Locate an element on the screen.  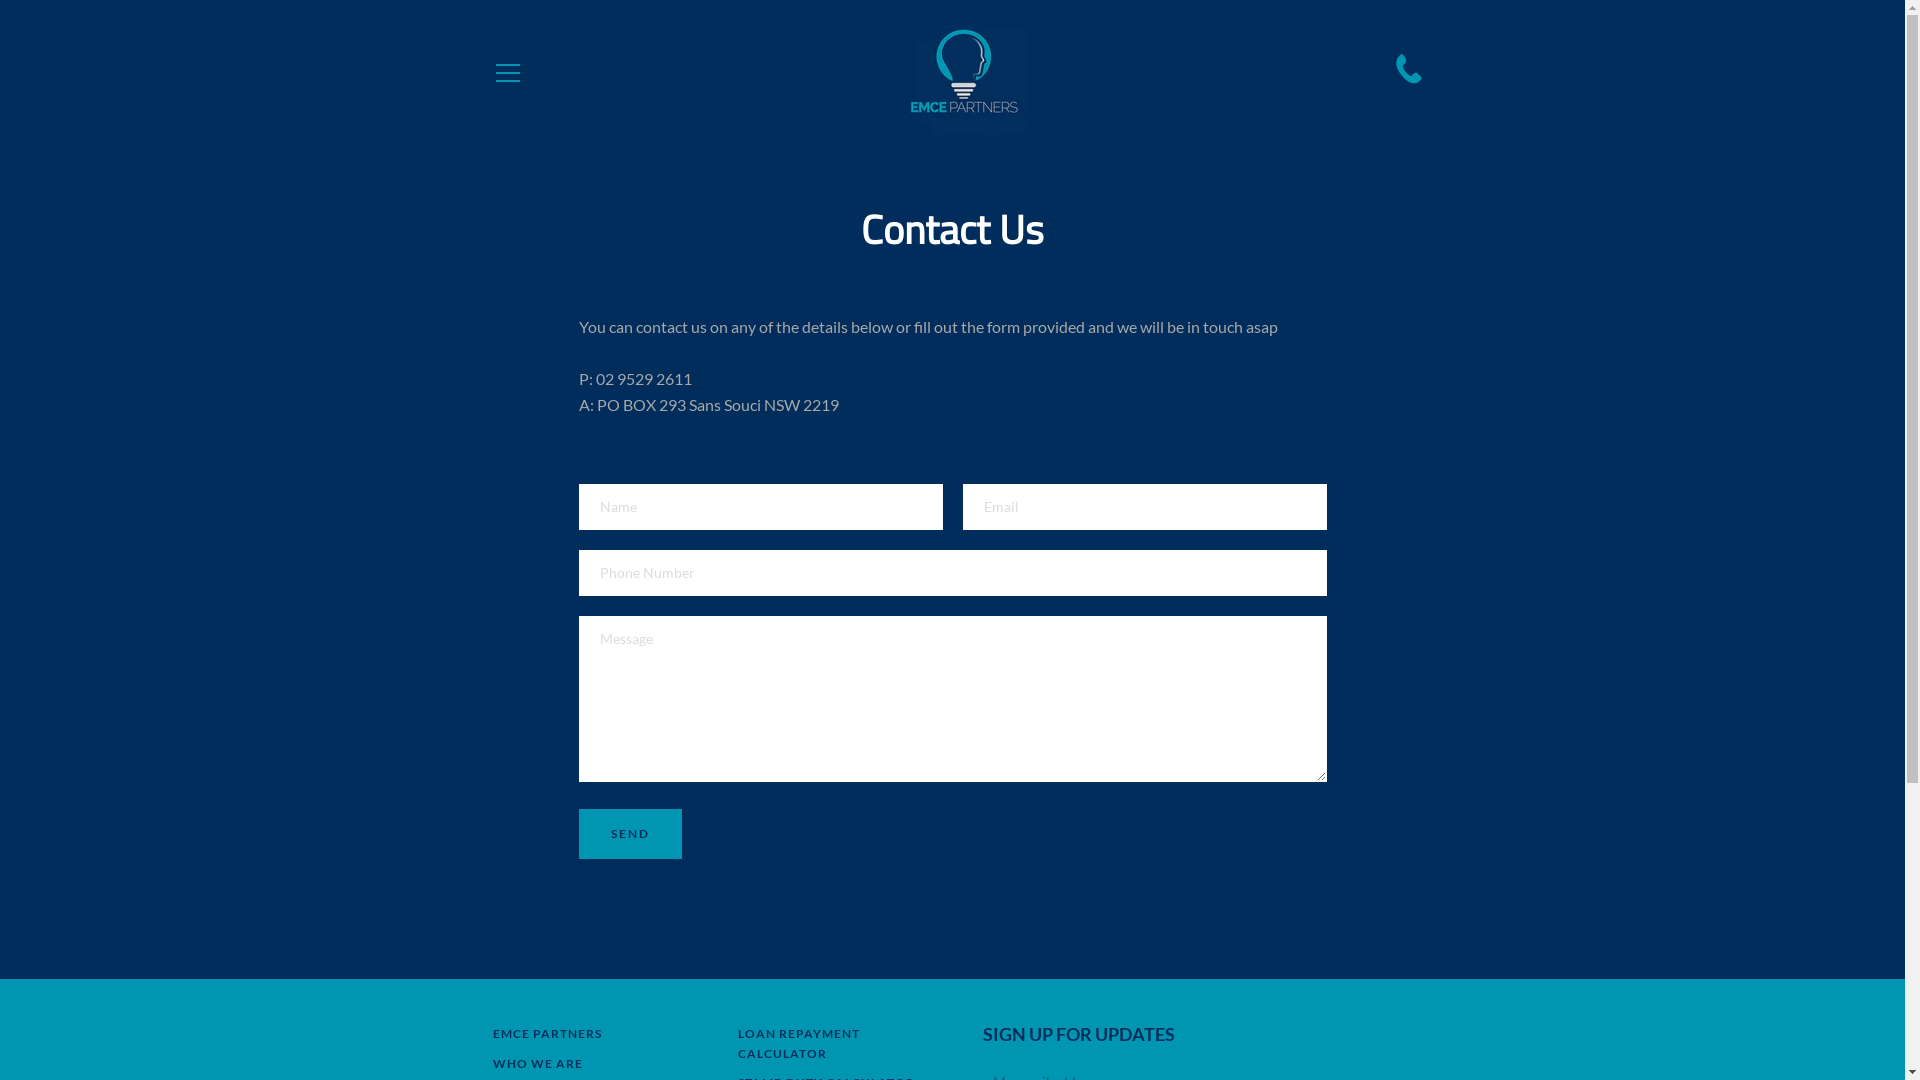
EXPAND NAVIGATION is located at coordinates (507, 73).